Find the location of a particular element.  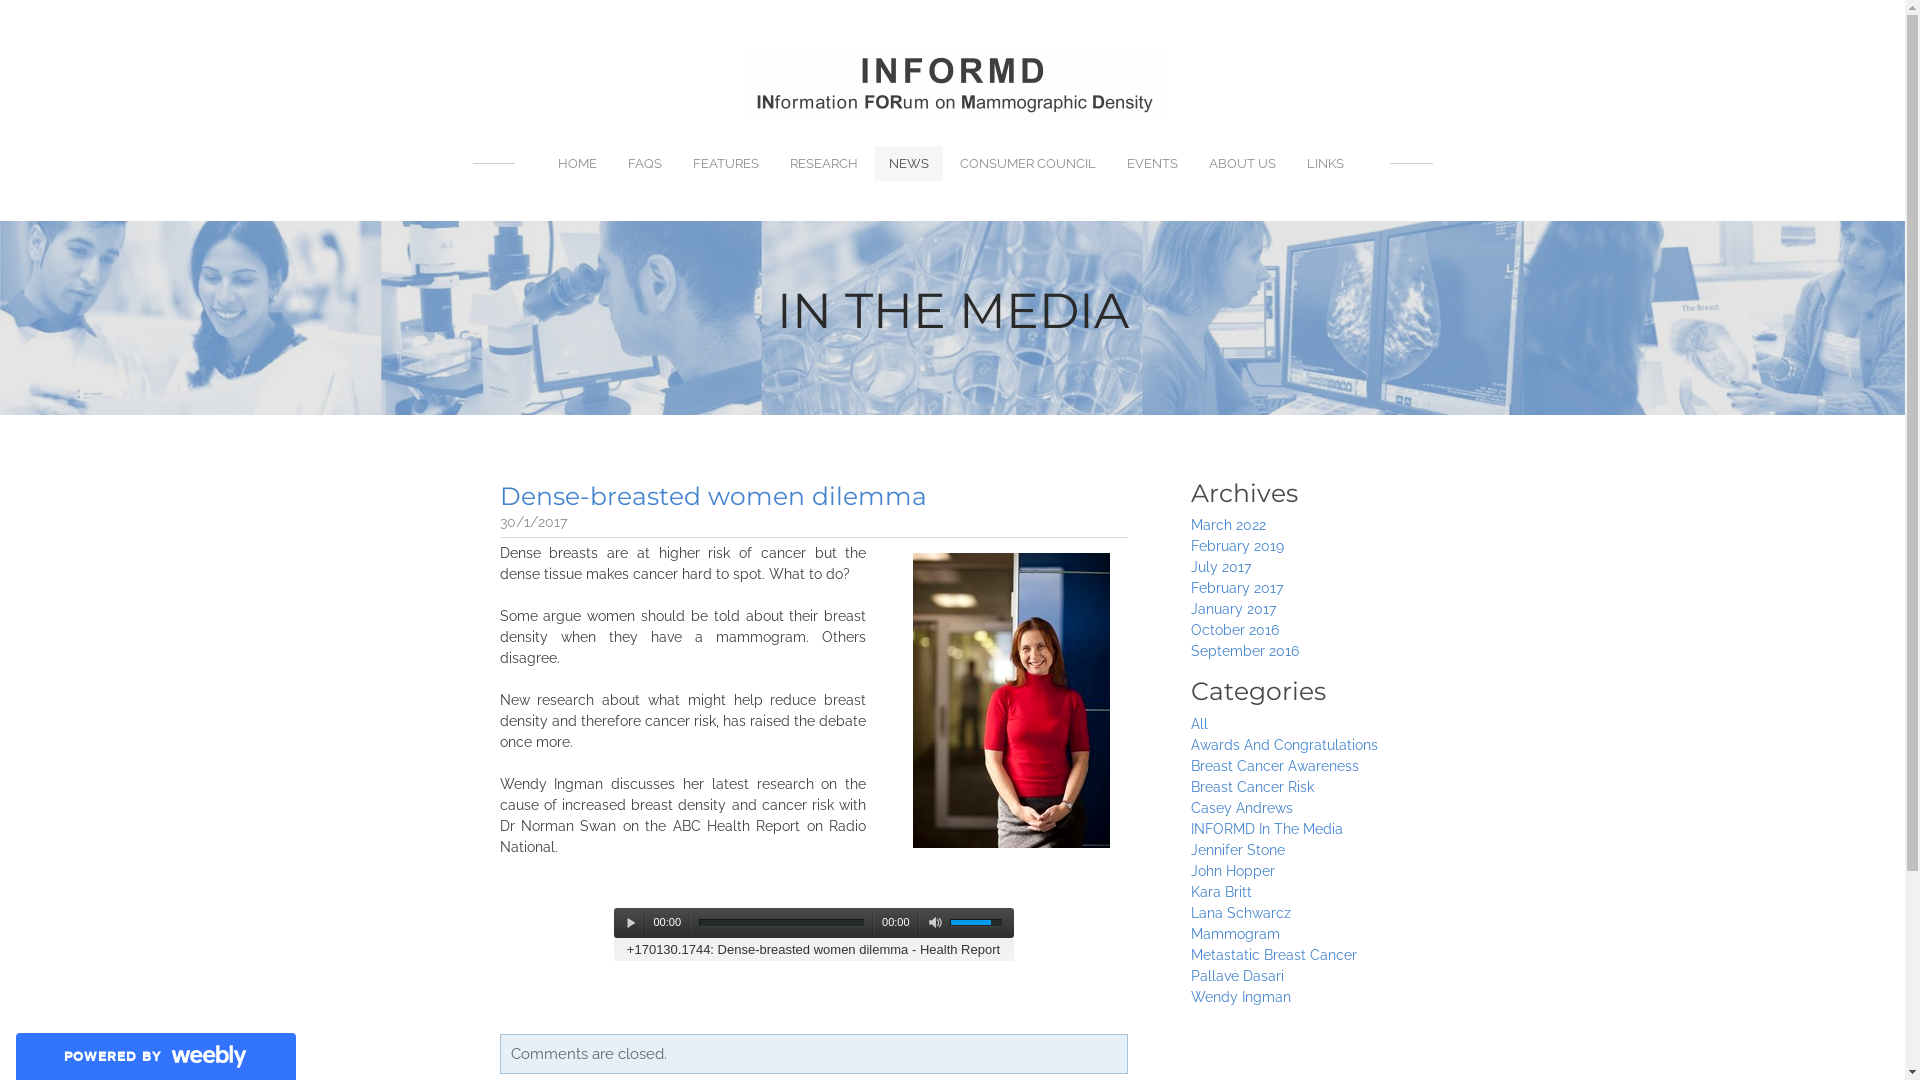

Casey Andrews is located at coordinates (1241, 808).